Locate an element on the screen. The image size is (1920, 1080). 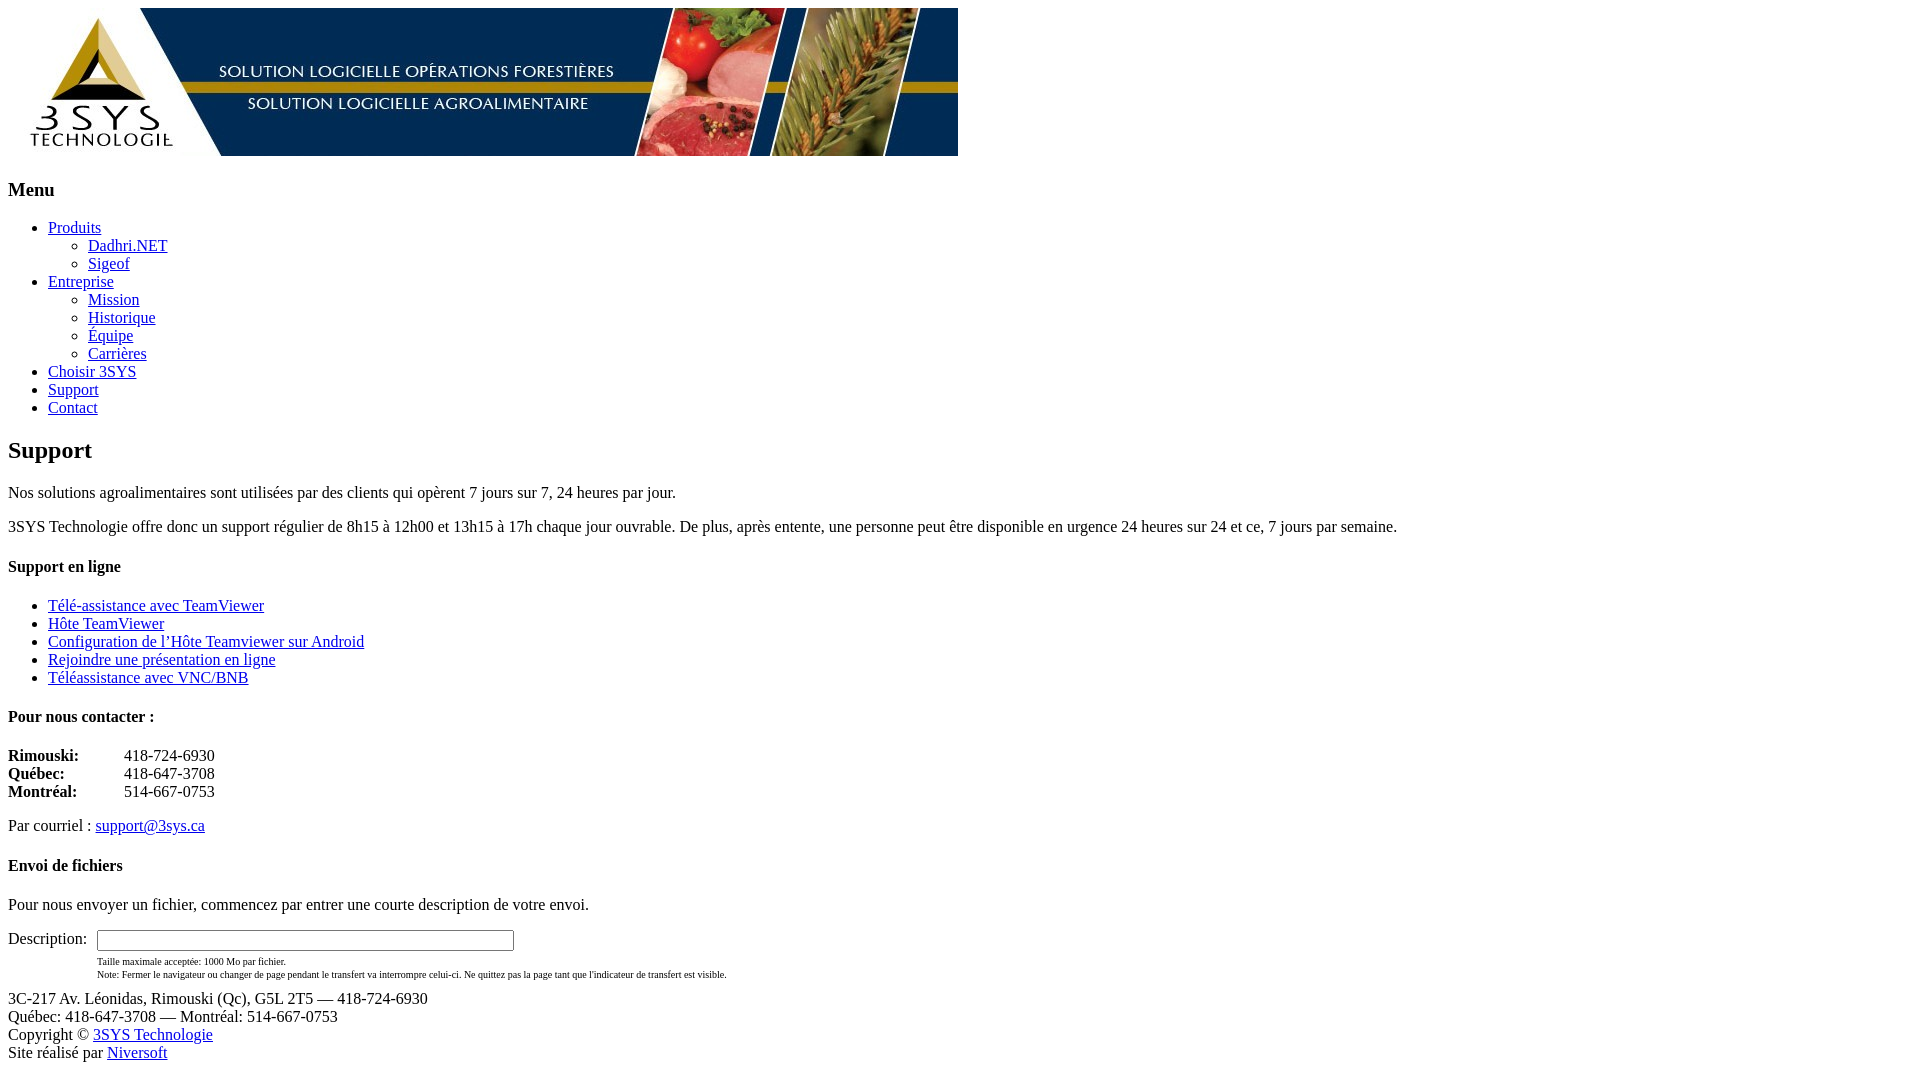
Choisir 3SYS is located at coordinates (92, 372).